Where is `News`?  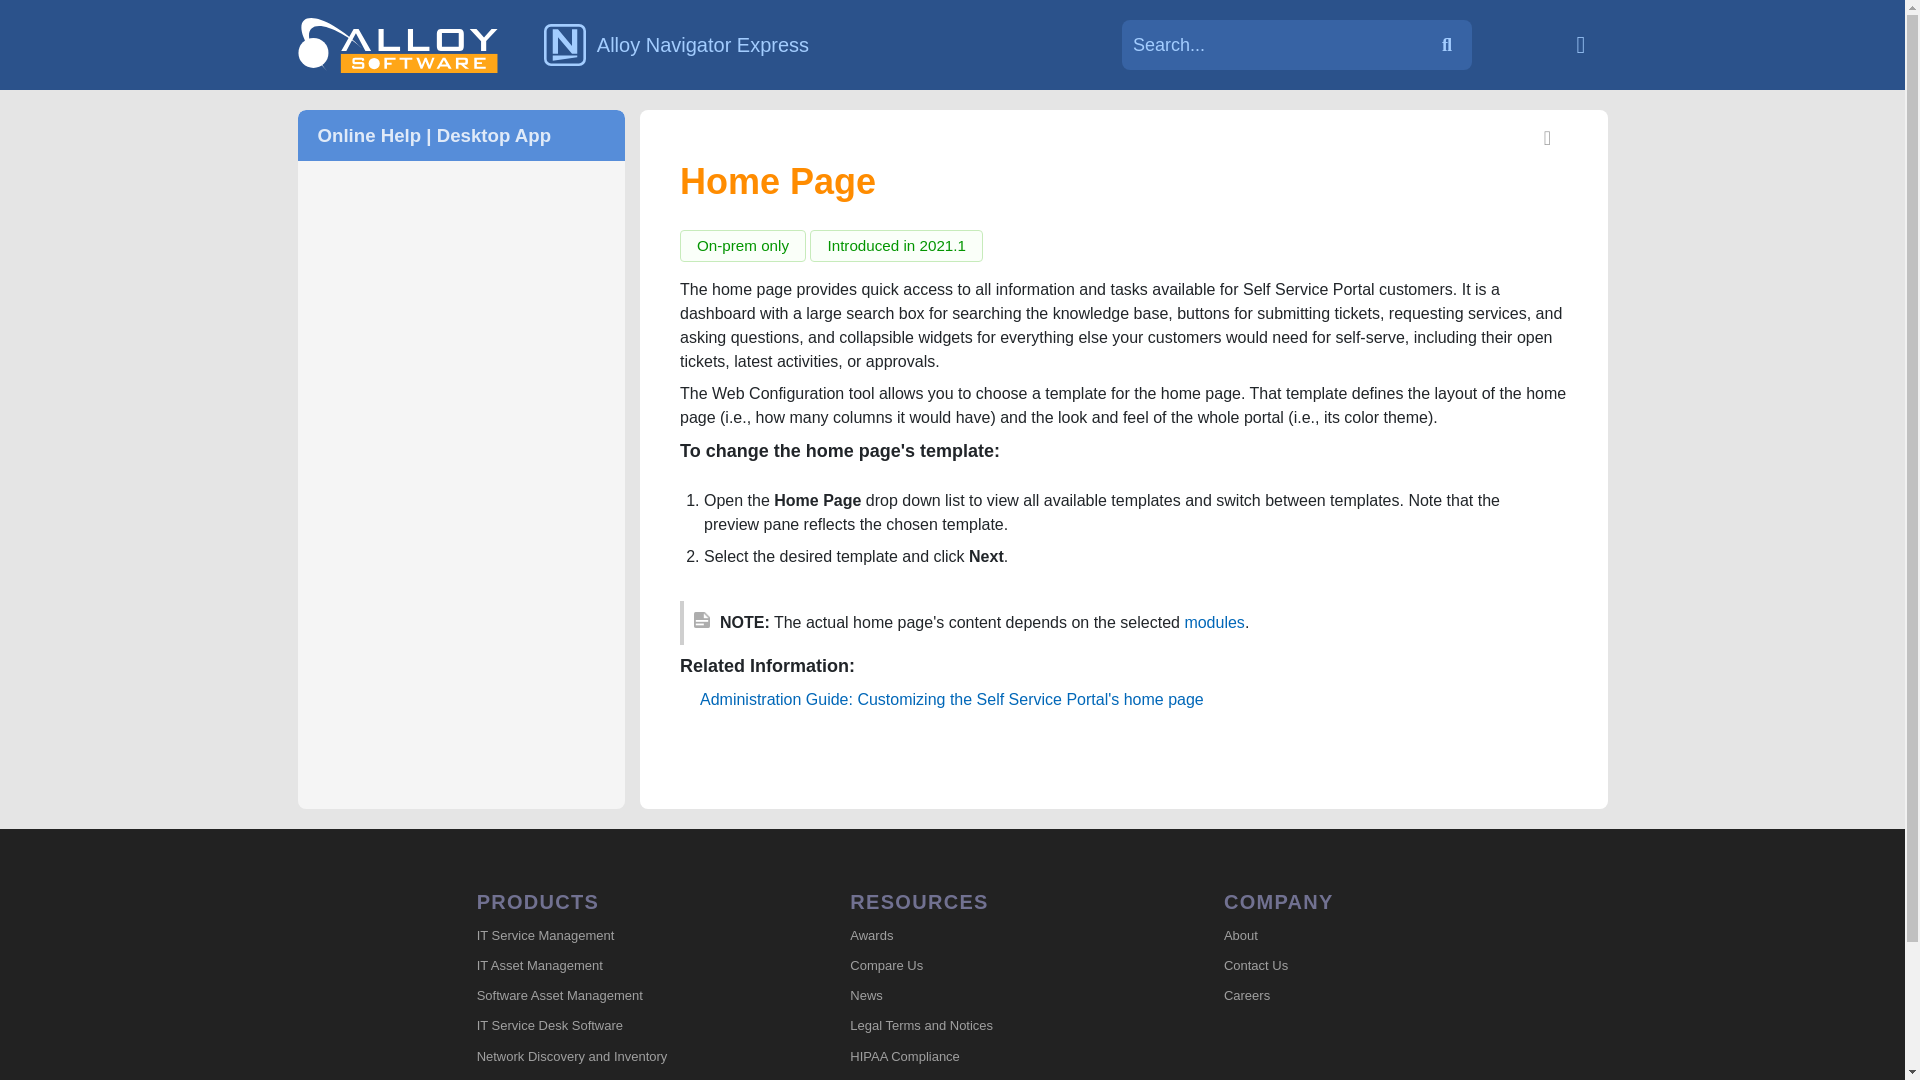
News is located at coordinates (990, 996).